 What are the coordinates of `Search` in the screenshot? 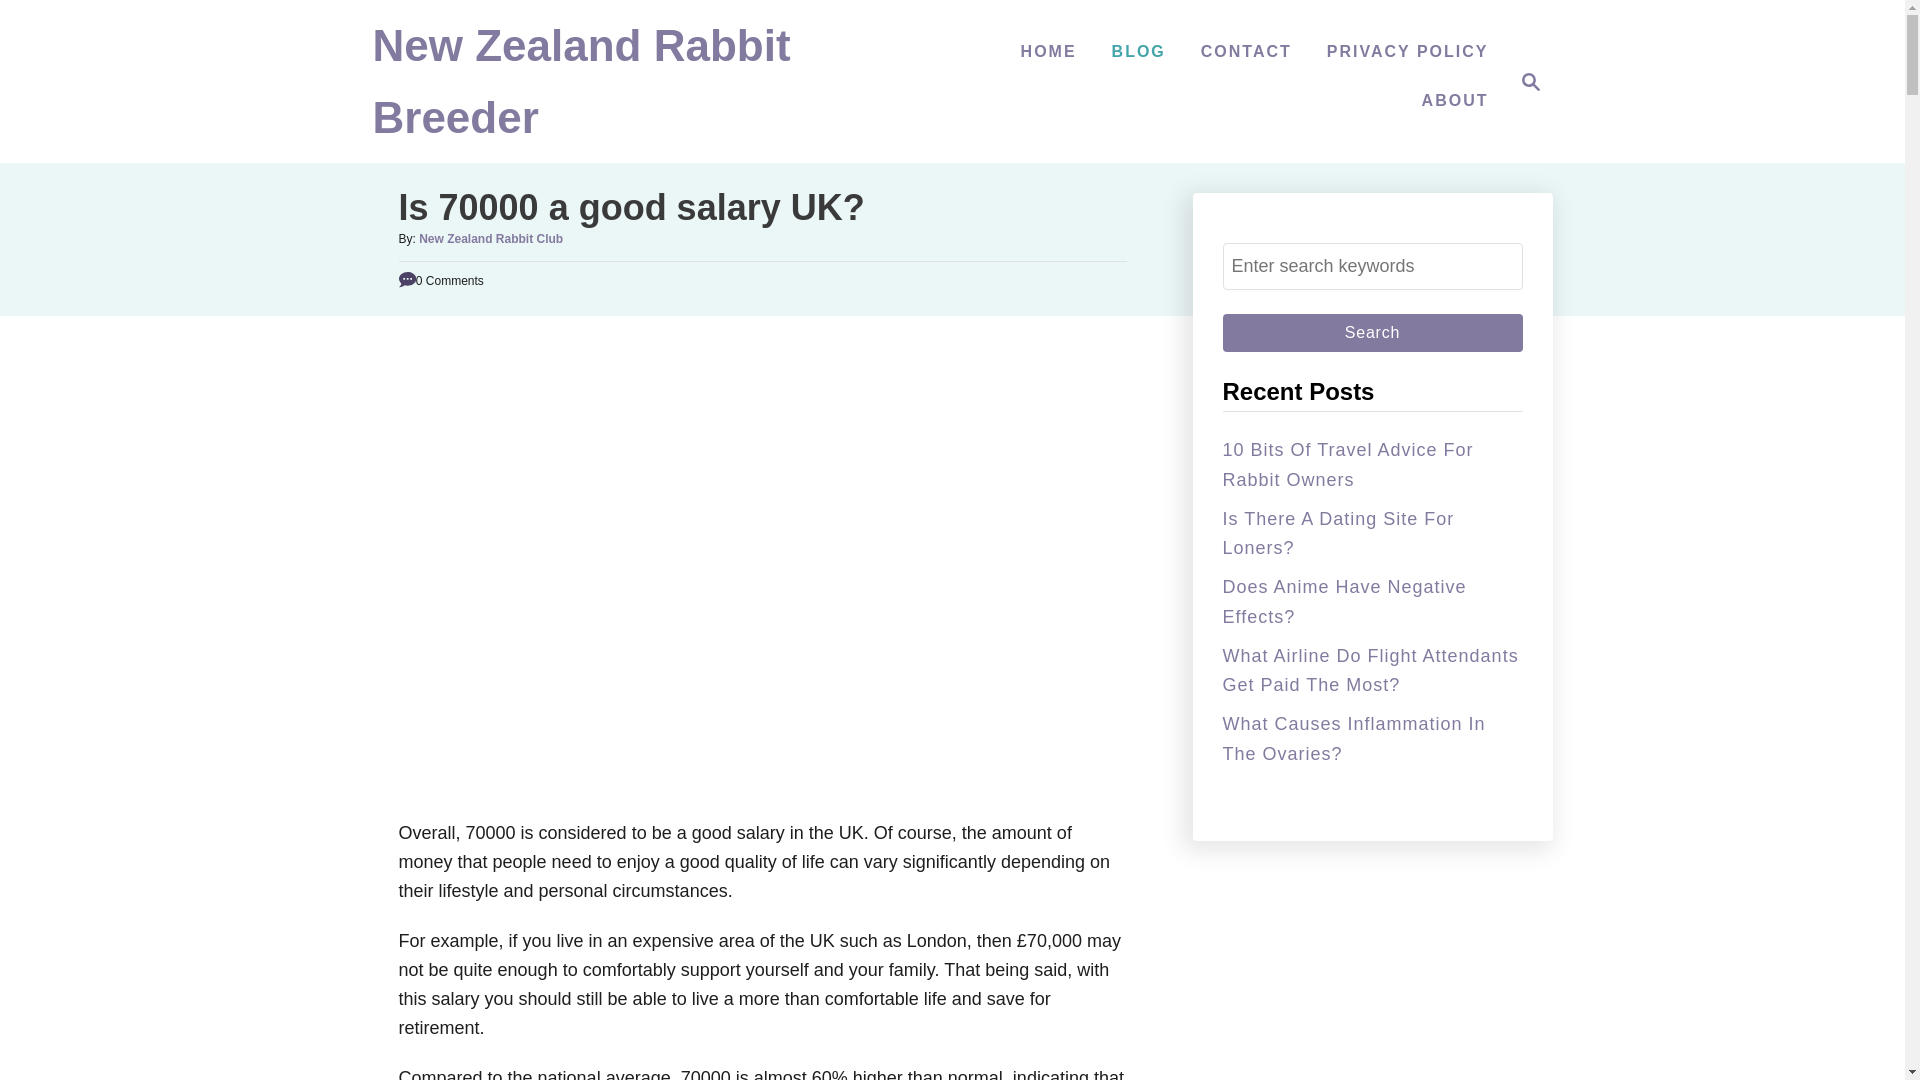 It's located at (1372, 333).